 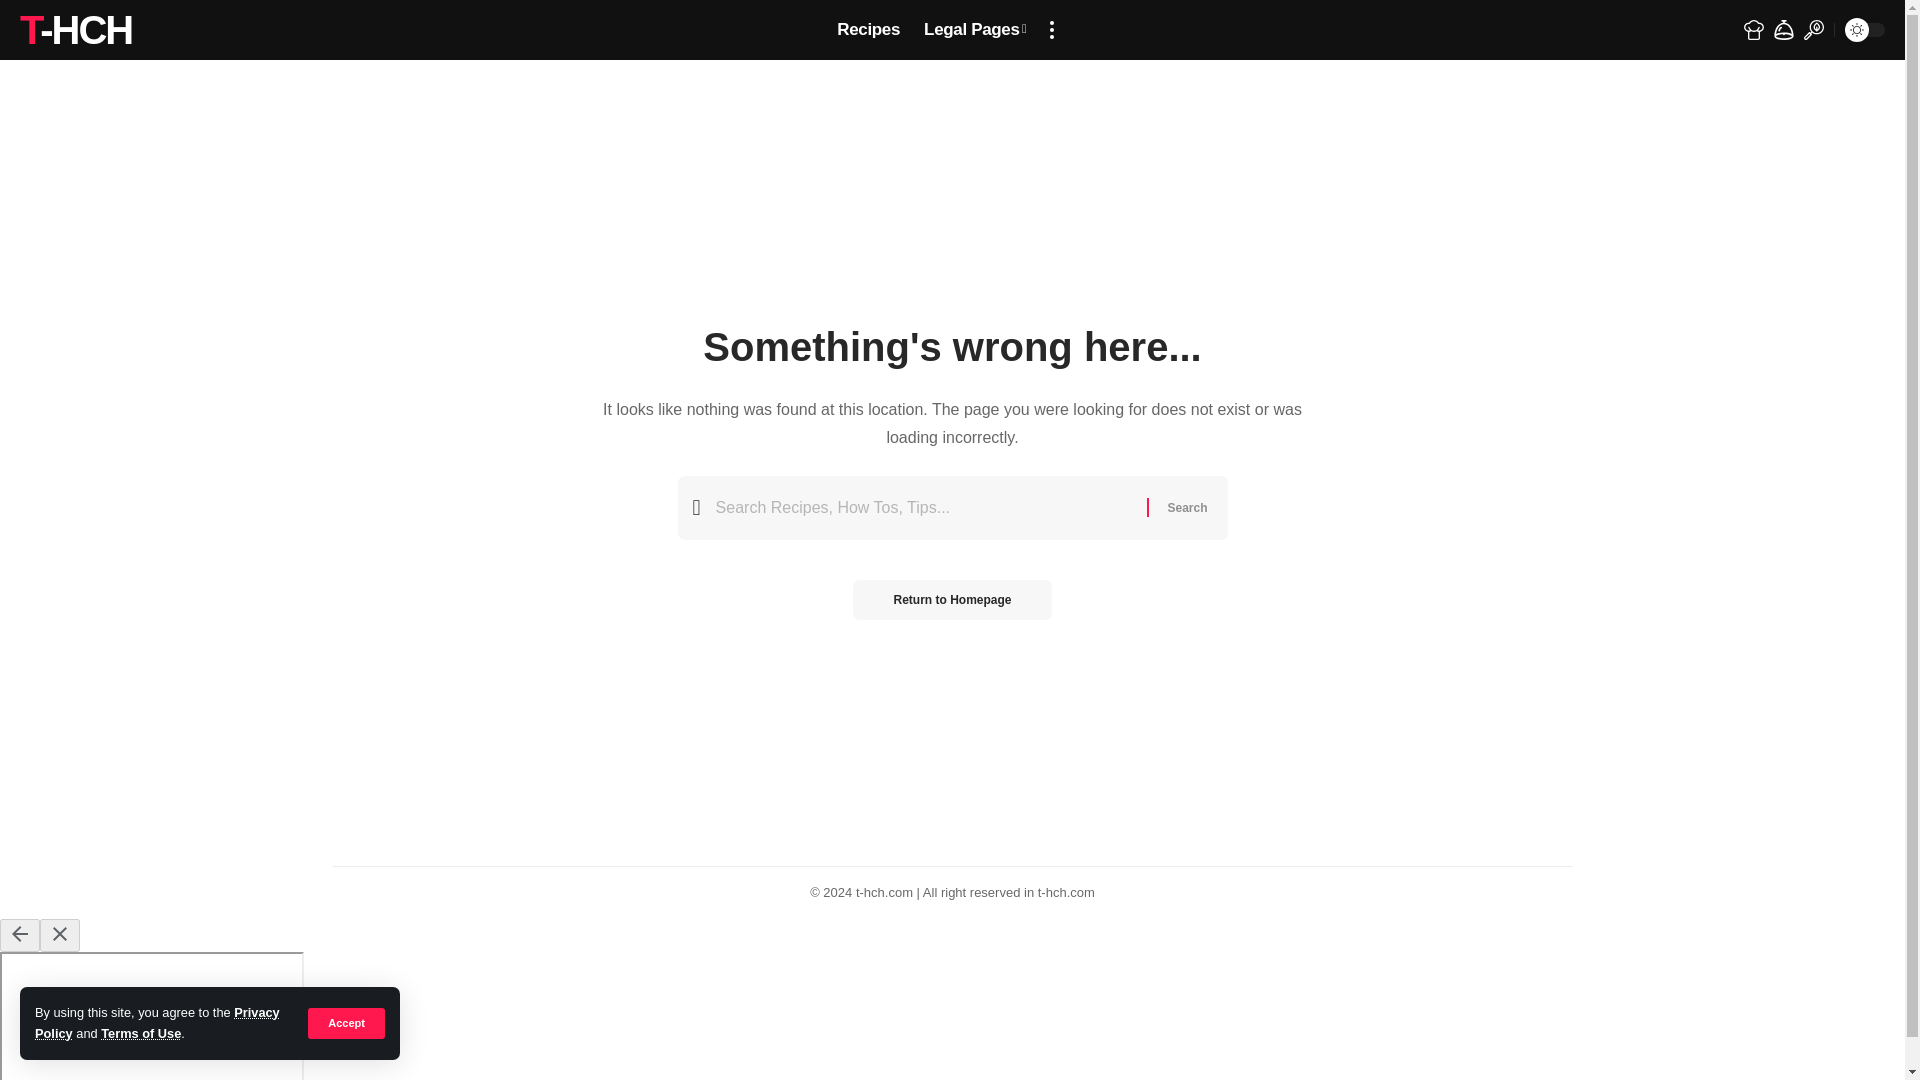 What do you see at coordinates (346, 1022) in the screenshot?
I see `Accept` at bounding box center [346, 1022].